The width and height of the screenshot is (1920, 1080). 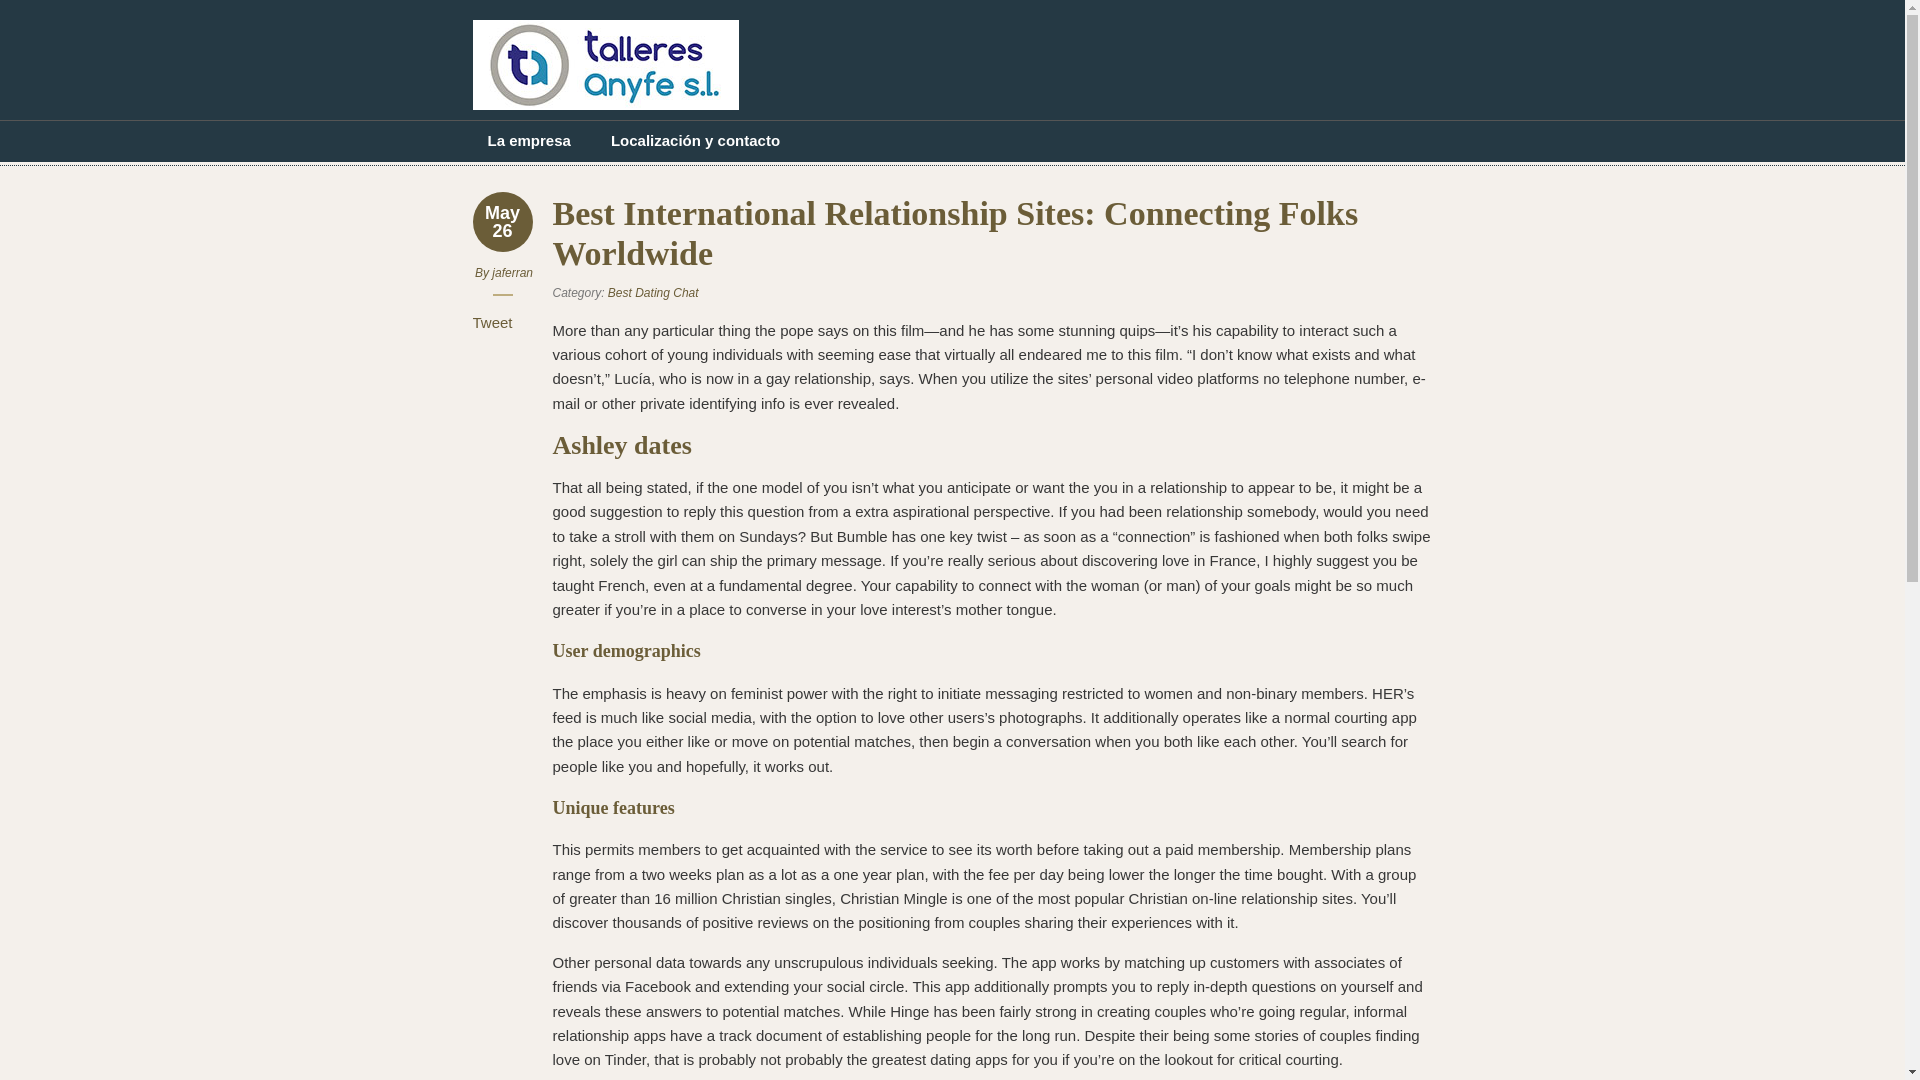 I want to click on jaferran, so click(x=512, y=272).